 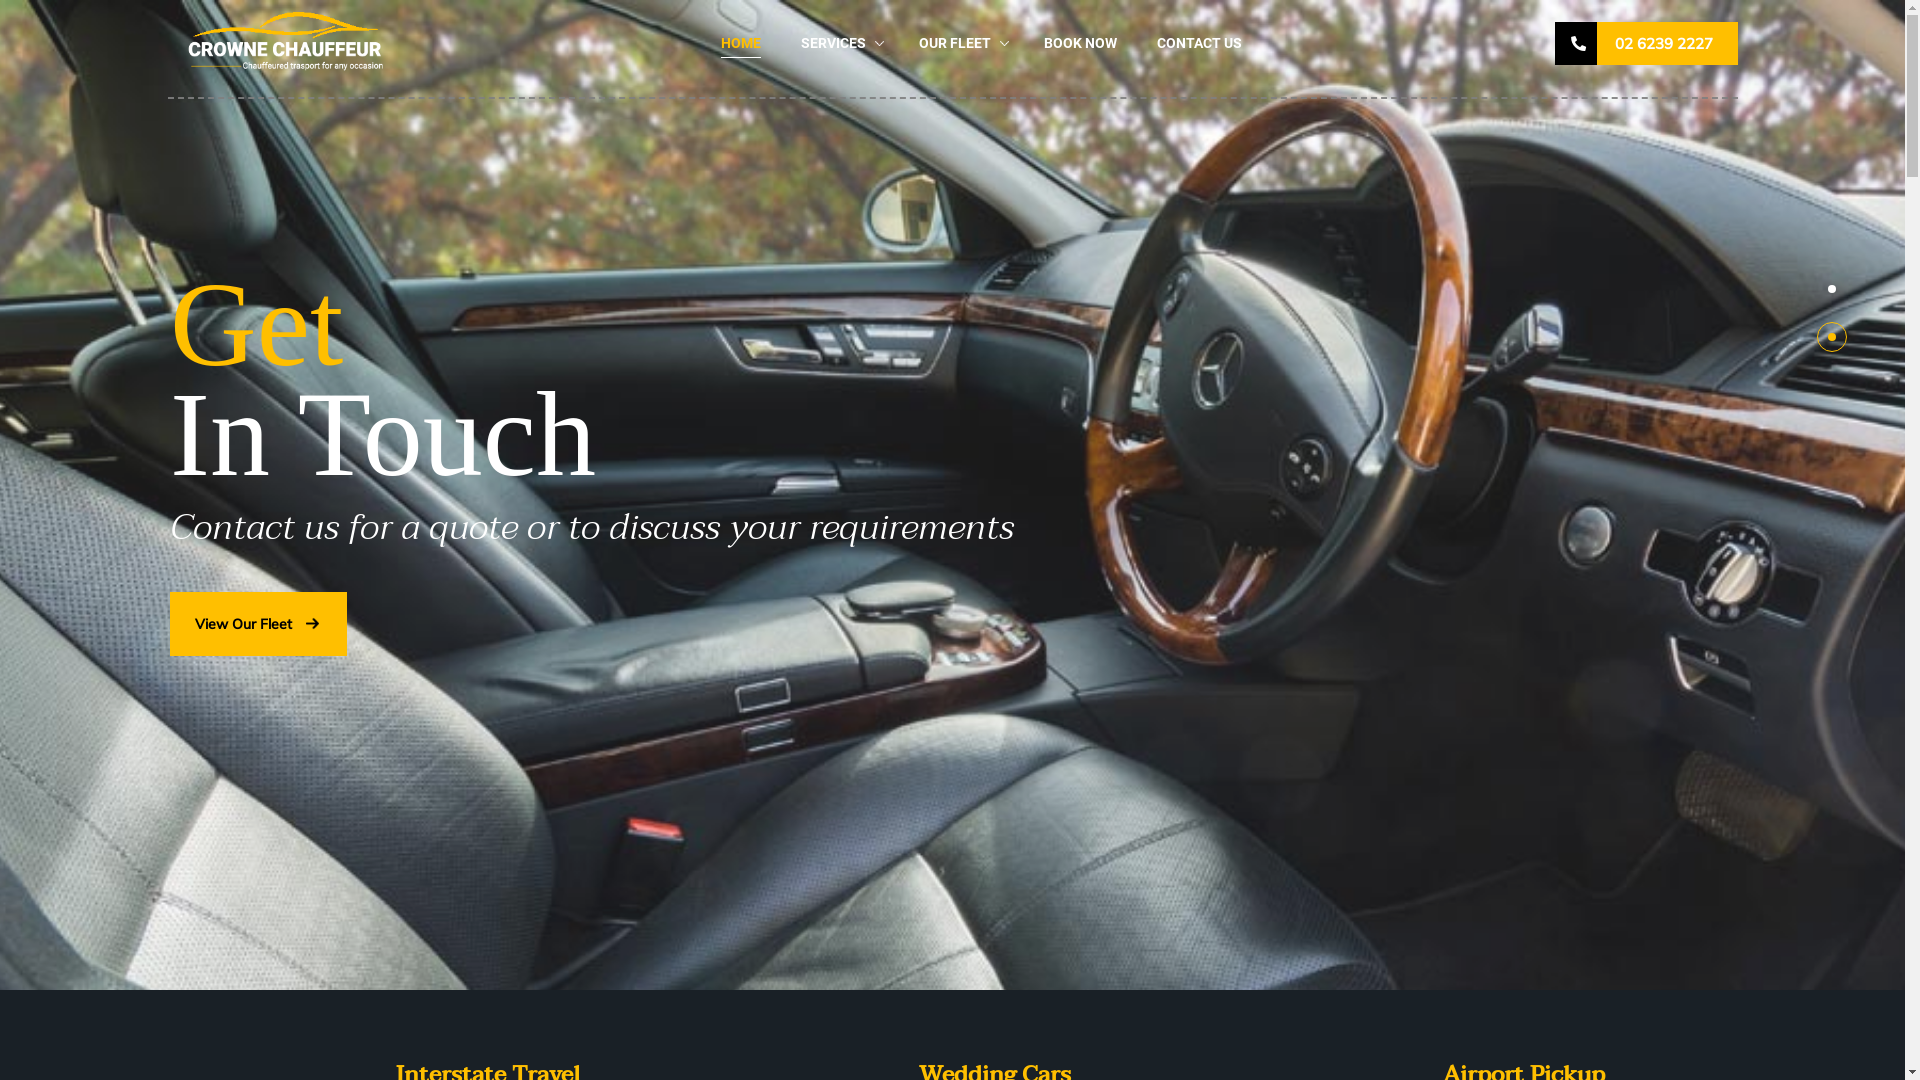 I want to click on BOOK NOW, so click(x=1080, y=43).